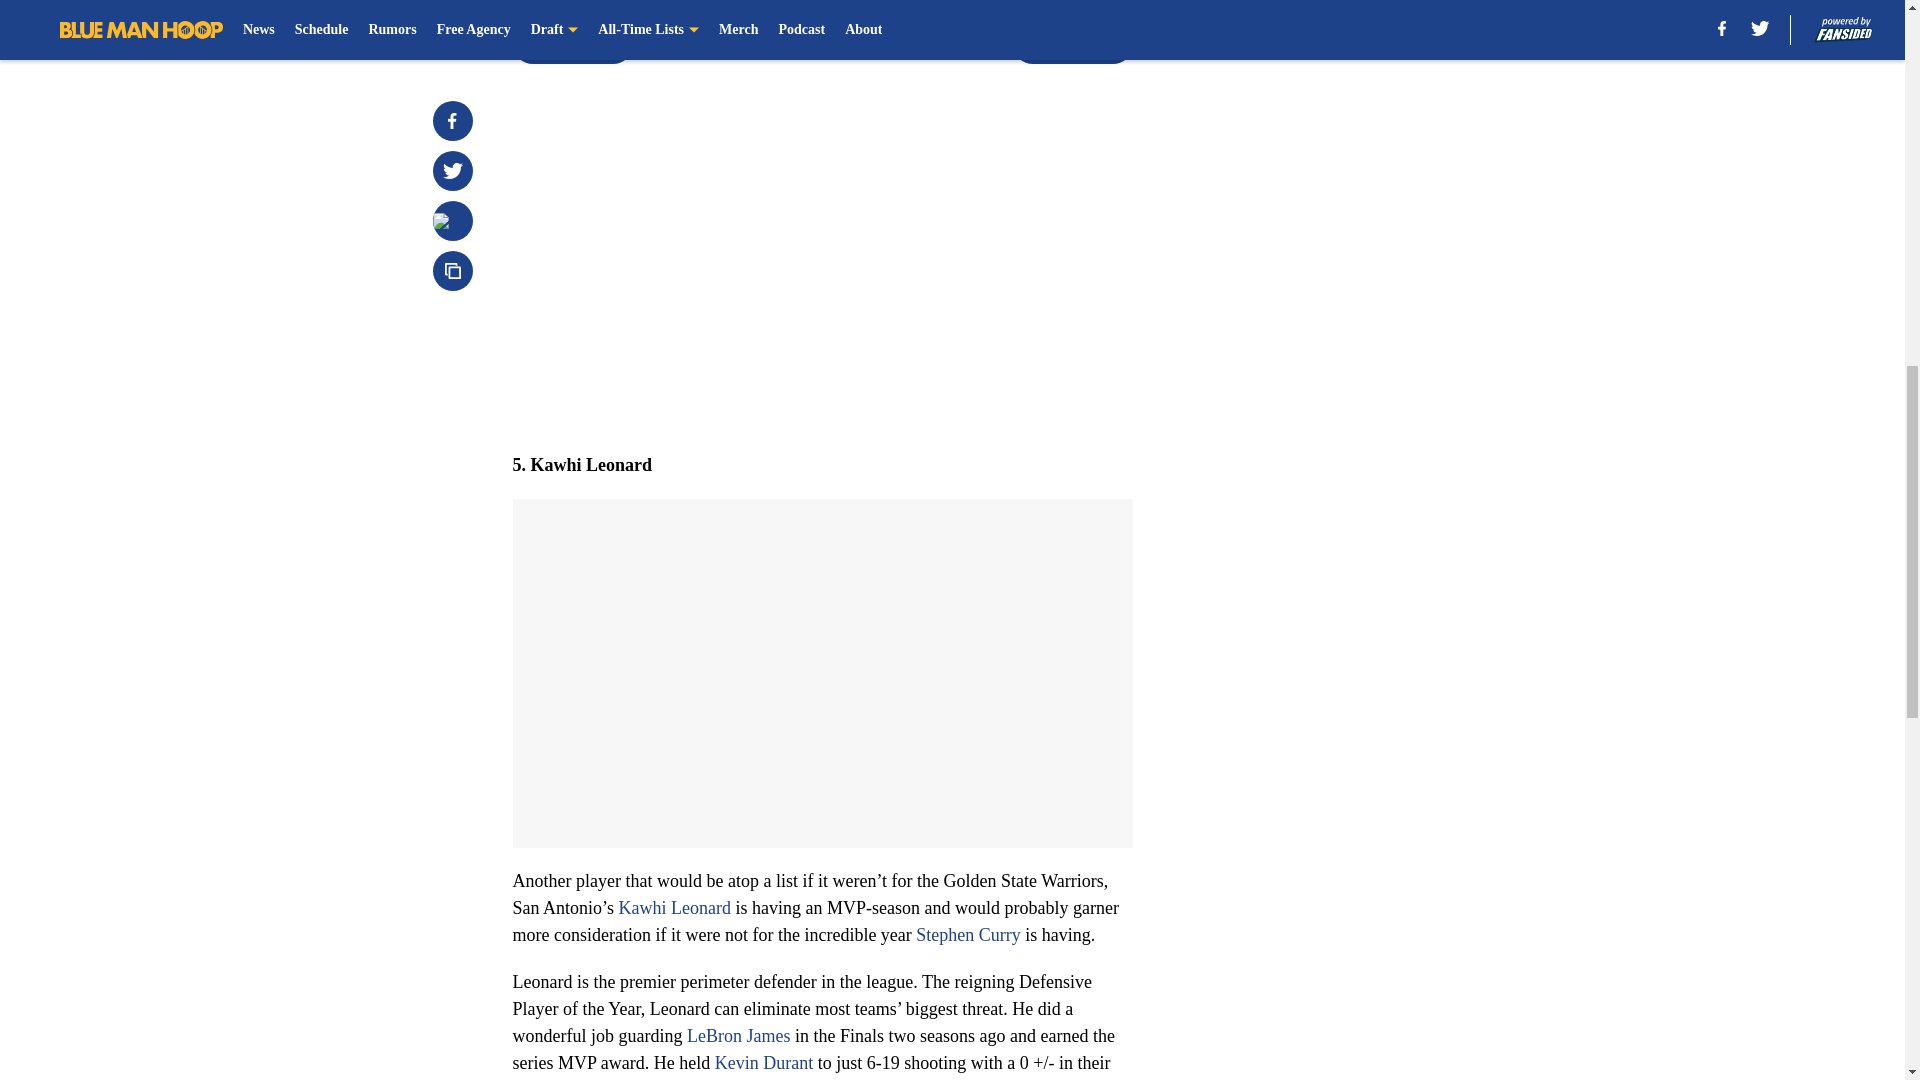 The width and height of the screenshot is (1920, 1080). Describe the element at coordinates (674, 908) in the screenshot. I see `Kawhi Leonard` at that location.